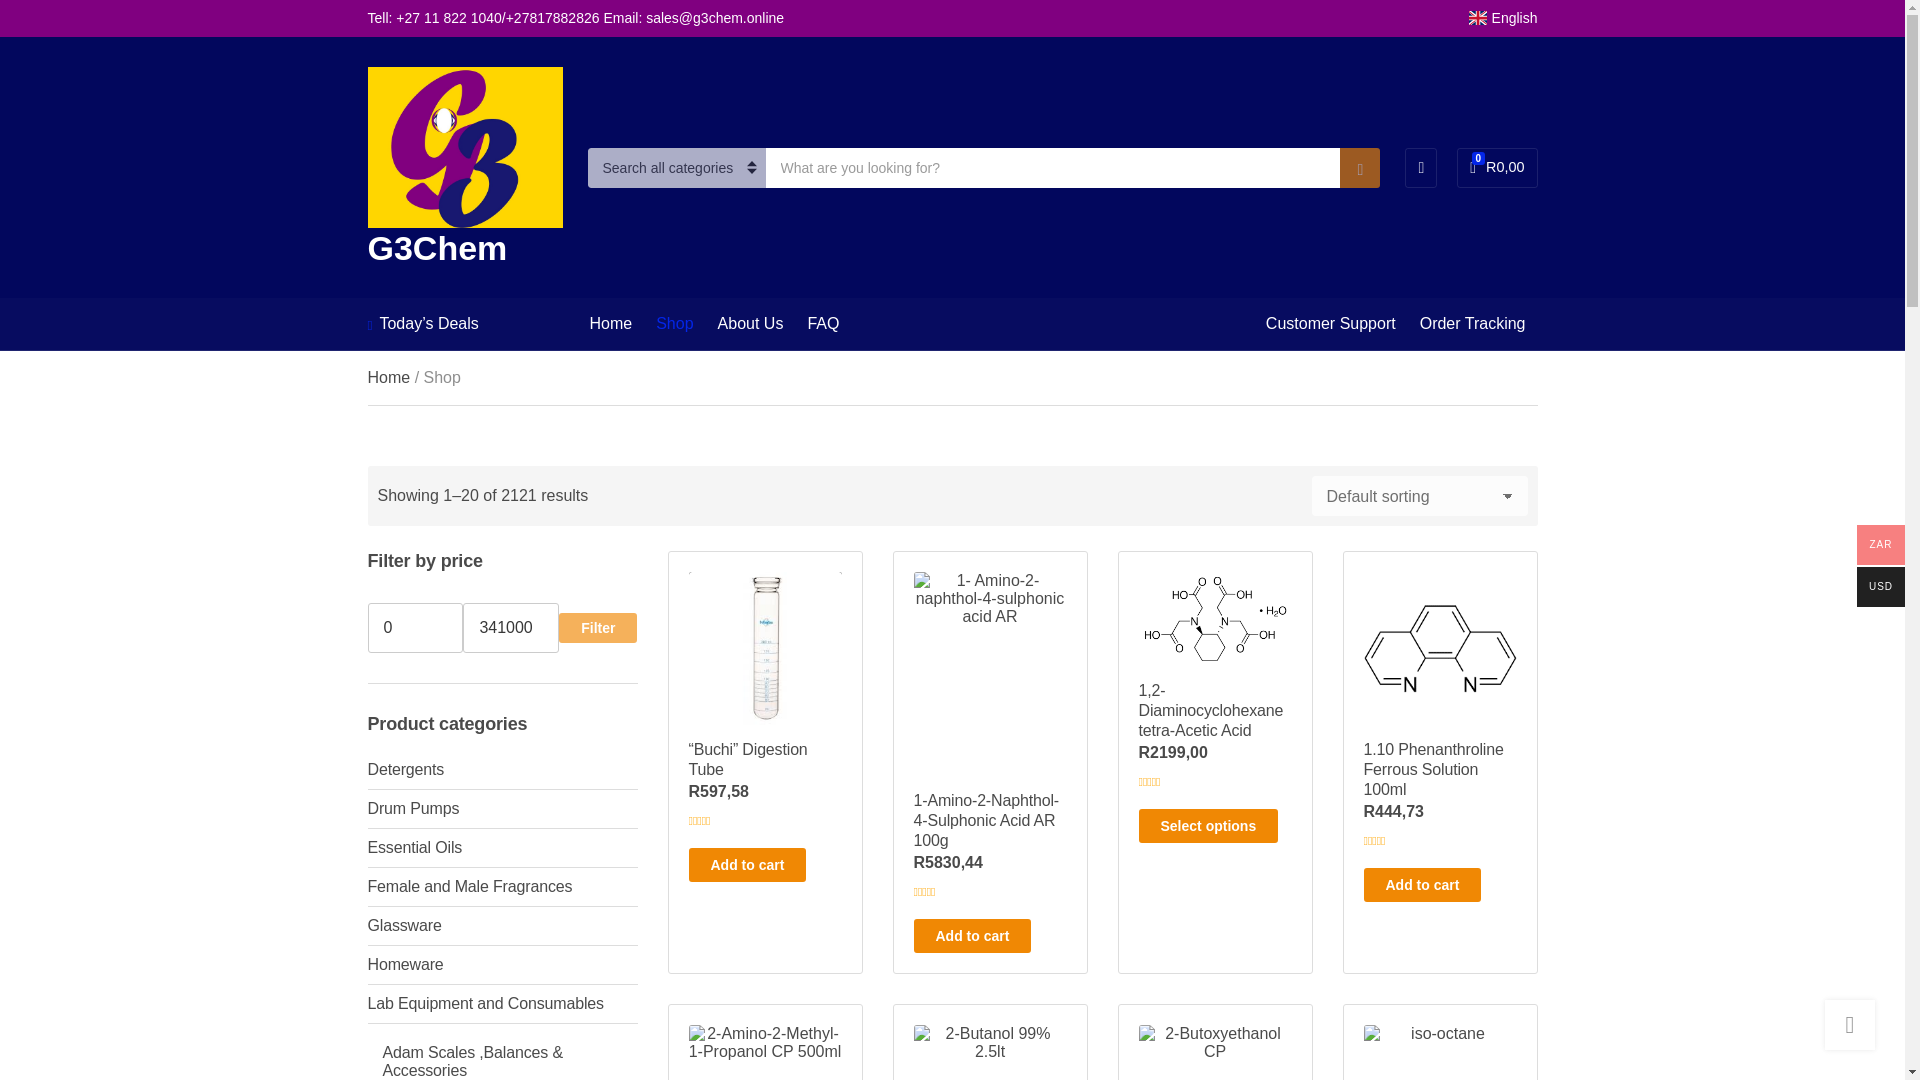 Image resolution: width=1920 pixels, height=1080 pixels. Describe the element at coordinates (750, 324) in the screenshot. I see `About Us` at that location.